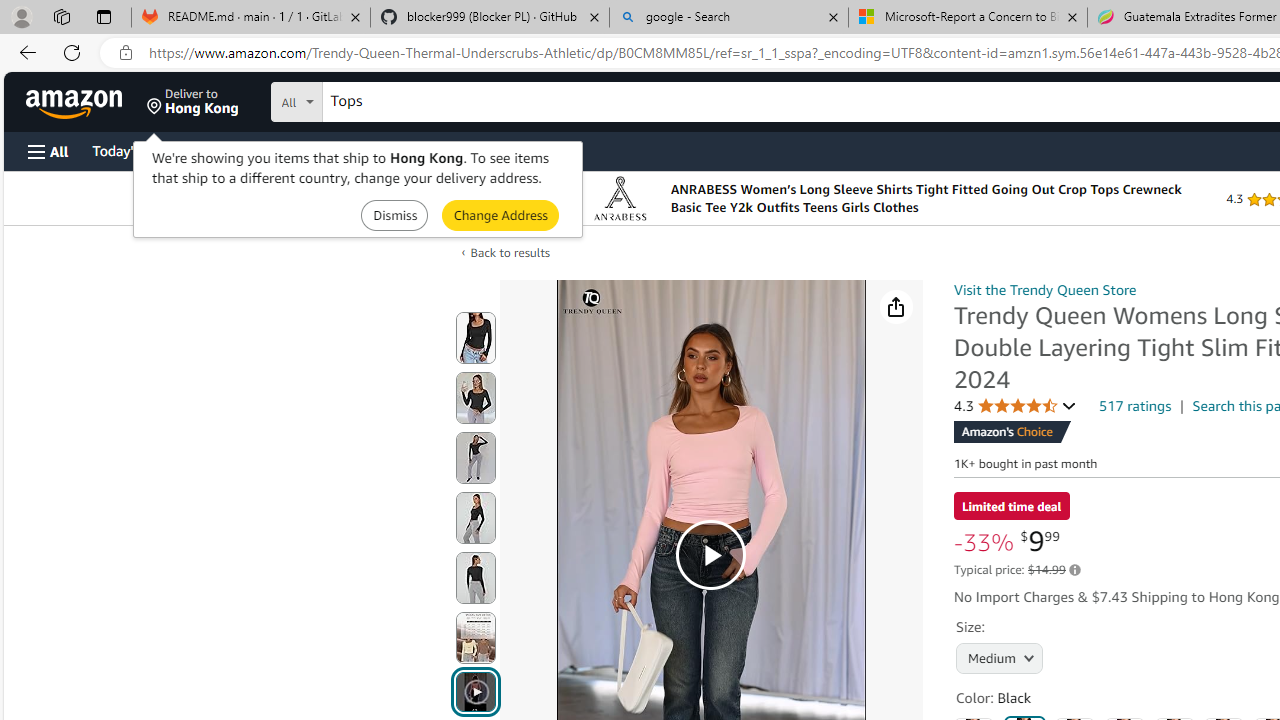 Image resolution: width=1280 pixels, height=720 pixels. What do you see at coordinates (48, 151) in the screenshot?
I see `Open Menu` at bounding box center [48, 151].